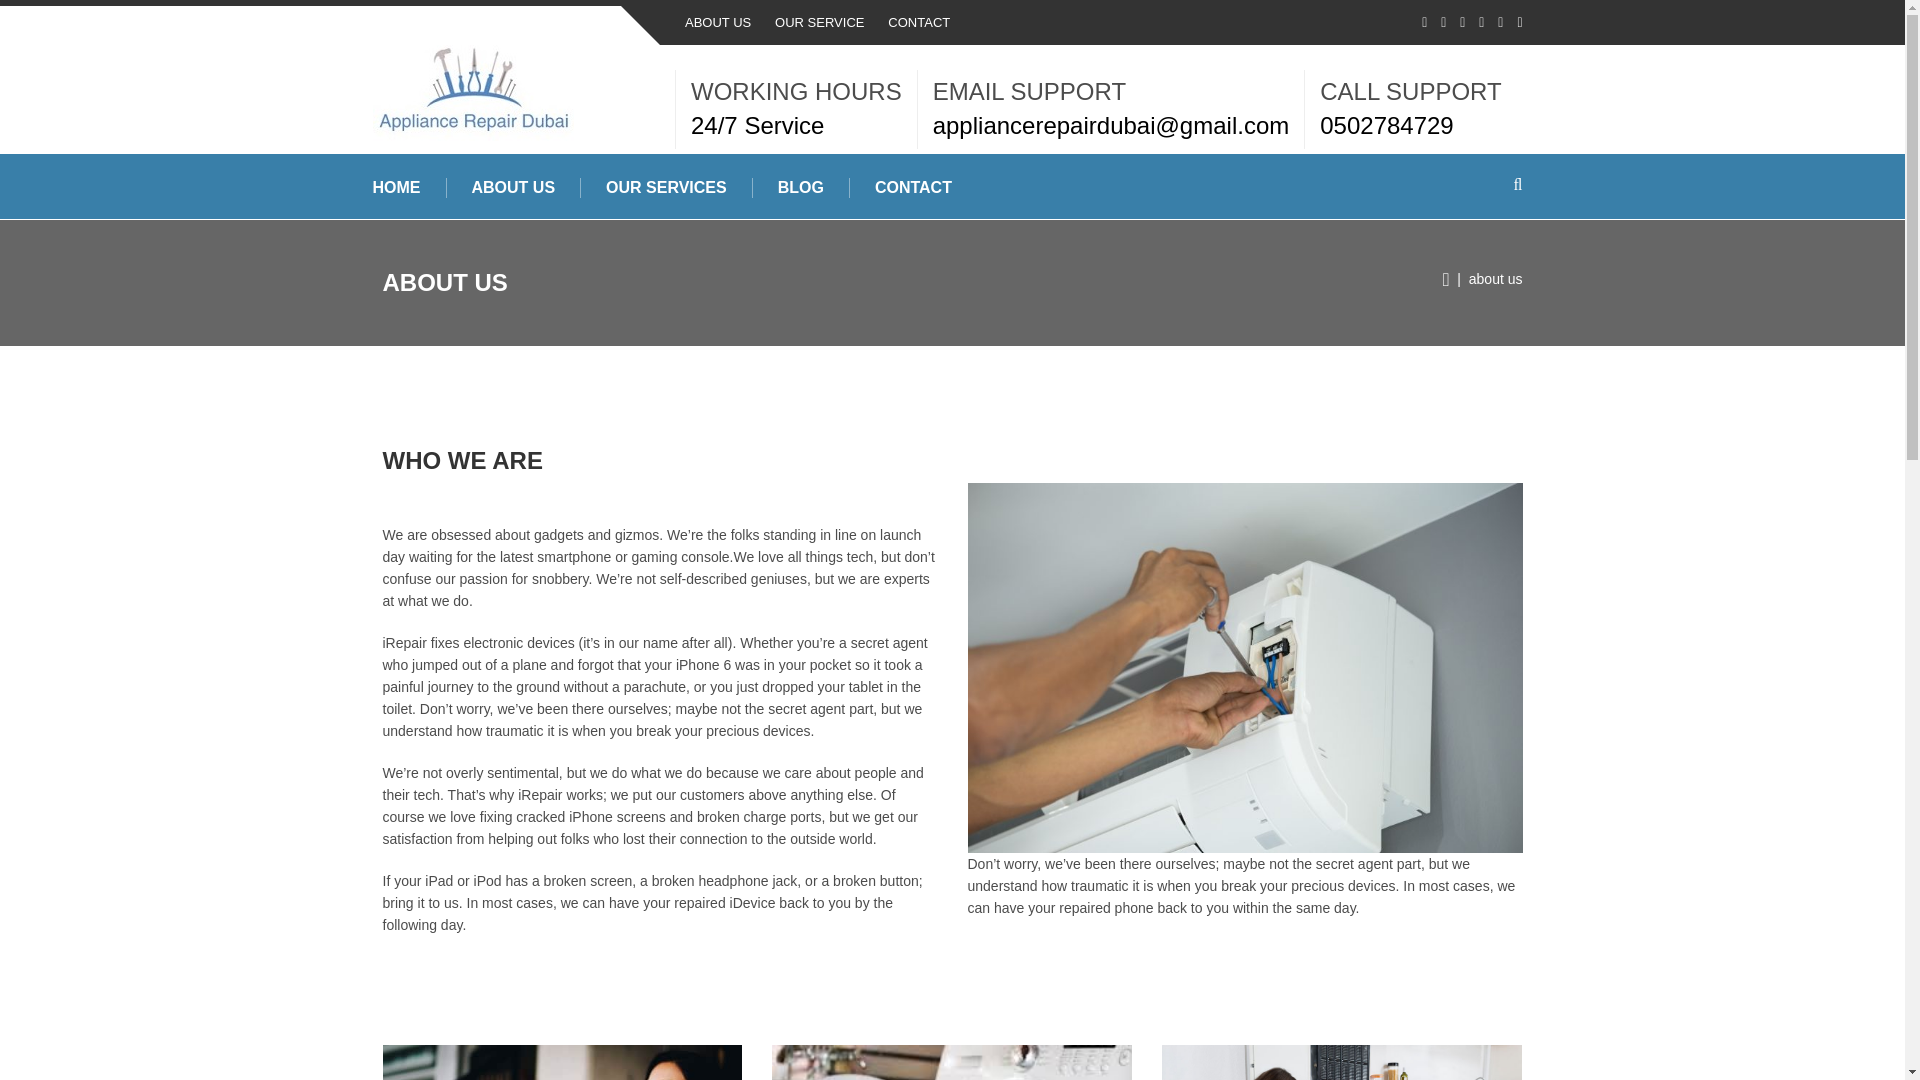 The image size is (1920, 1080). I want to click on Appliance Repair Dubai, so click(472, 92).